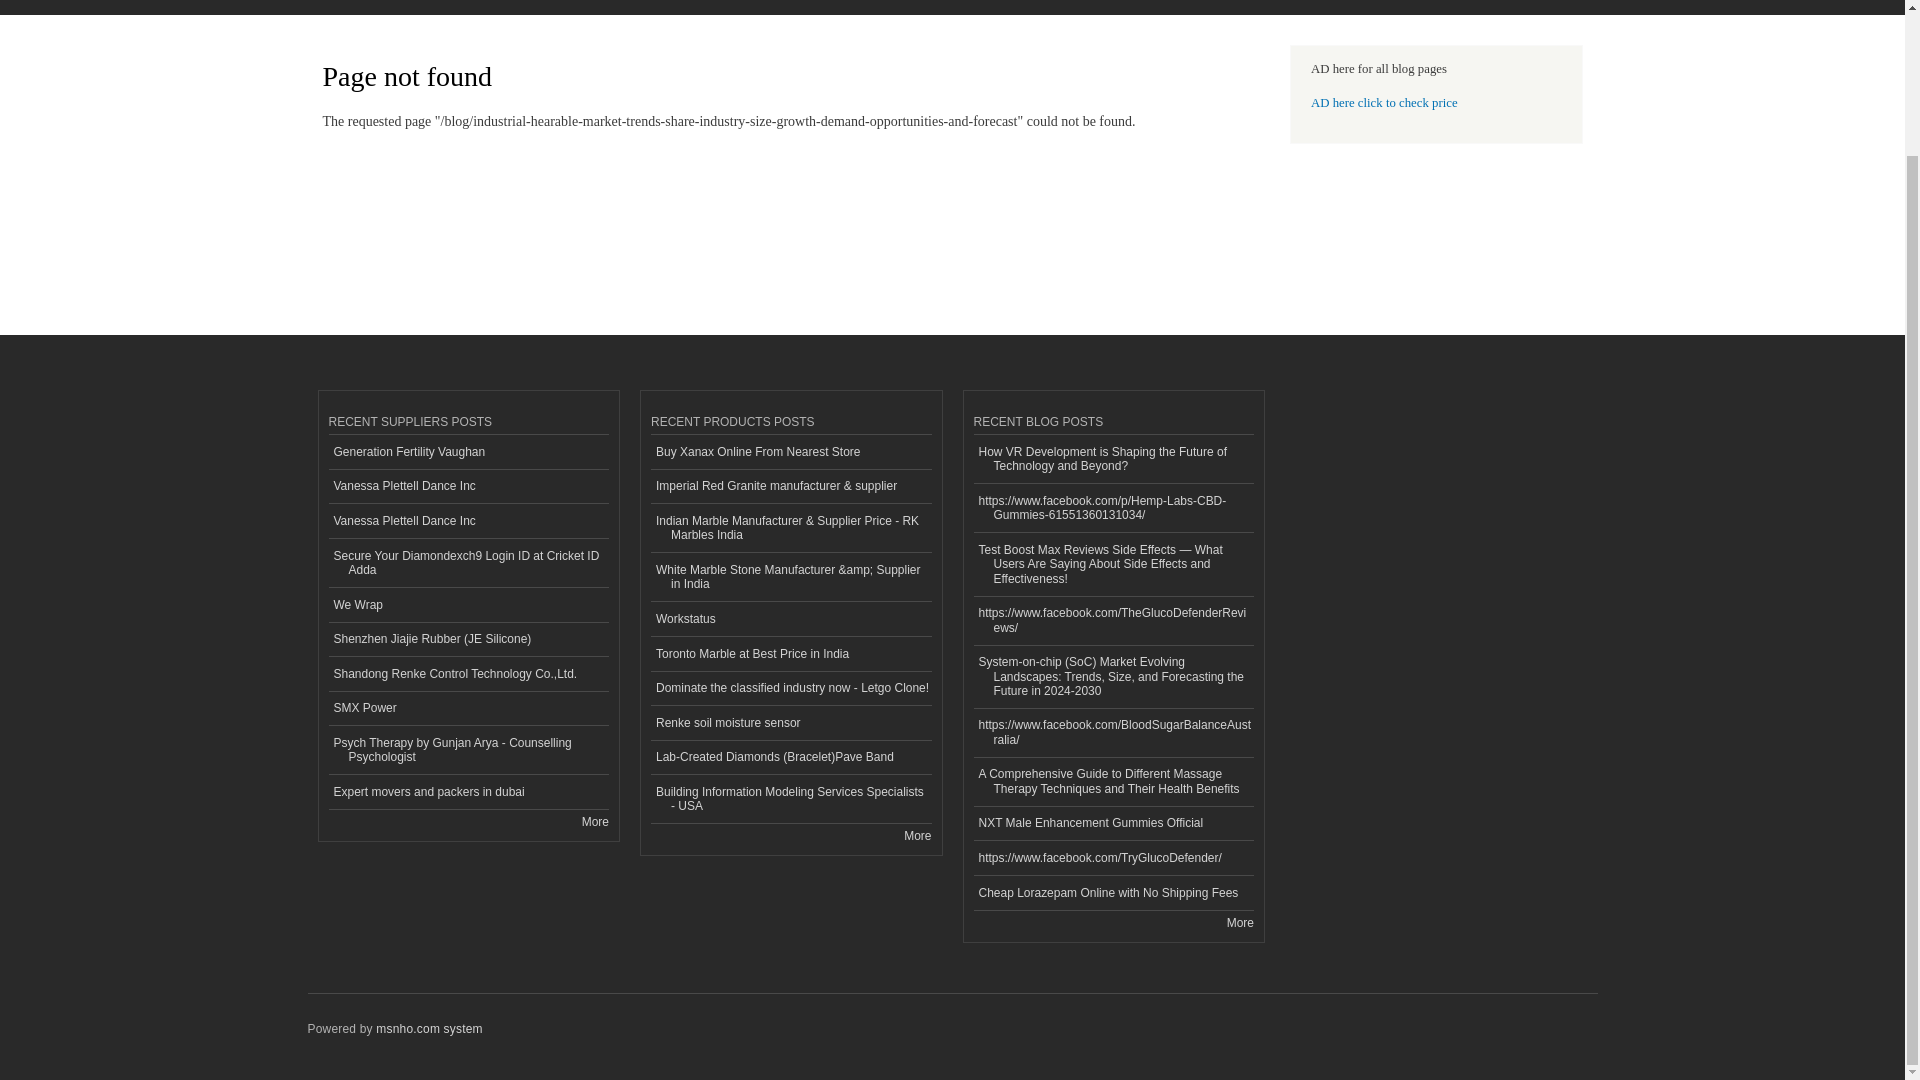 This screenshot has height=1080, width=1920. What do you see at coordinates (594, 822) in the screenshot?
I see `More` at bounding box center [594, 822].